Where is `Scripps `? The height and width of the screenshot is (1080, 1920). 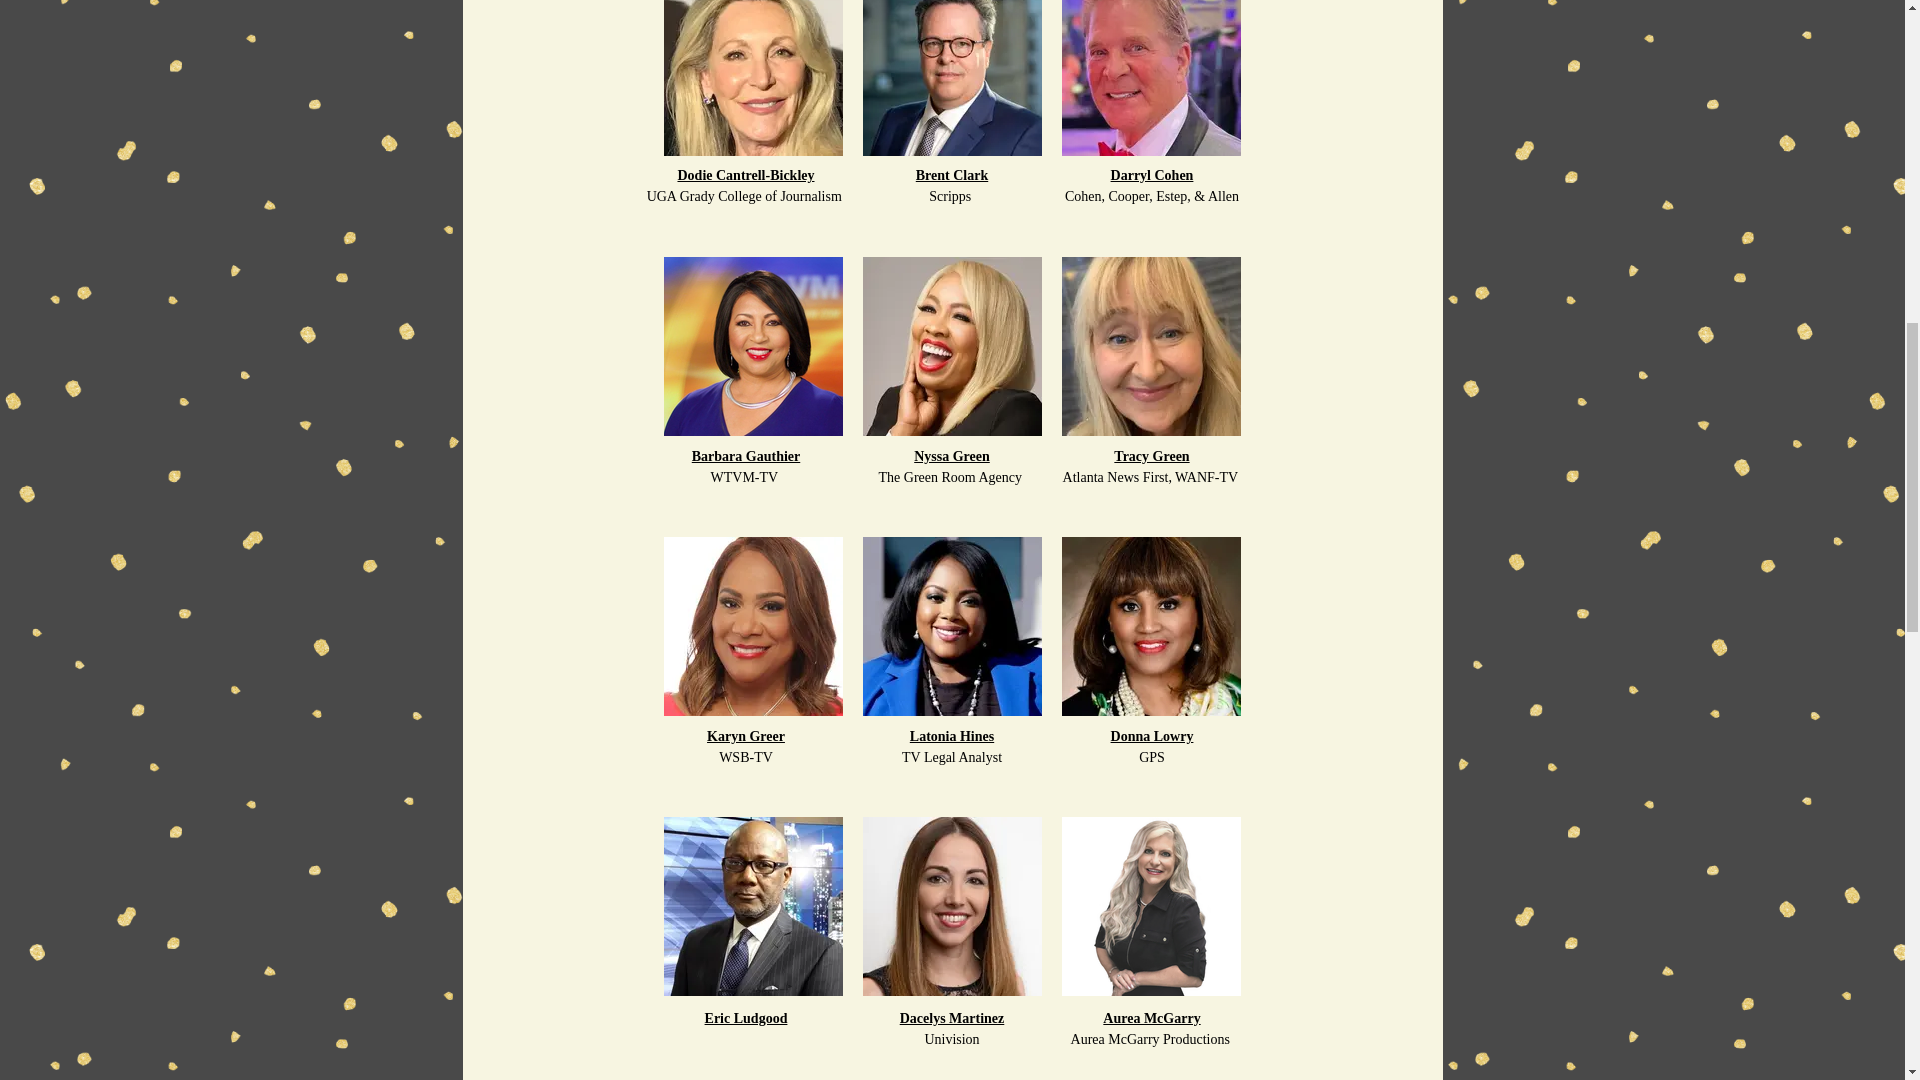 Scripps  is located at coordinates (952, 196).